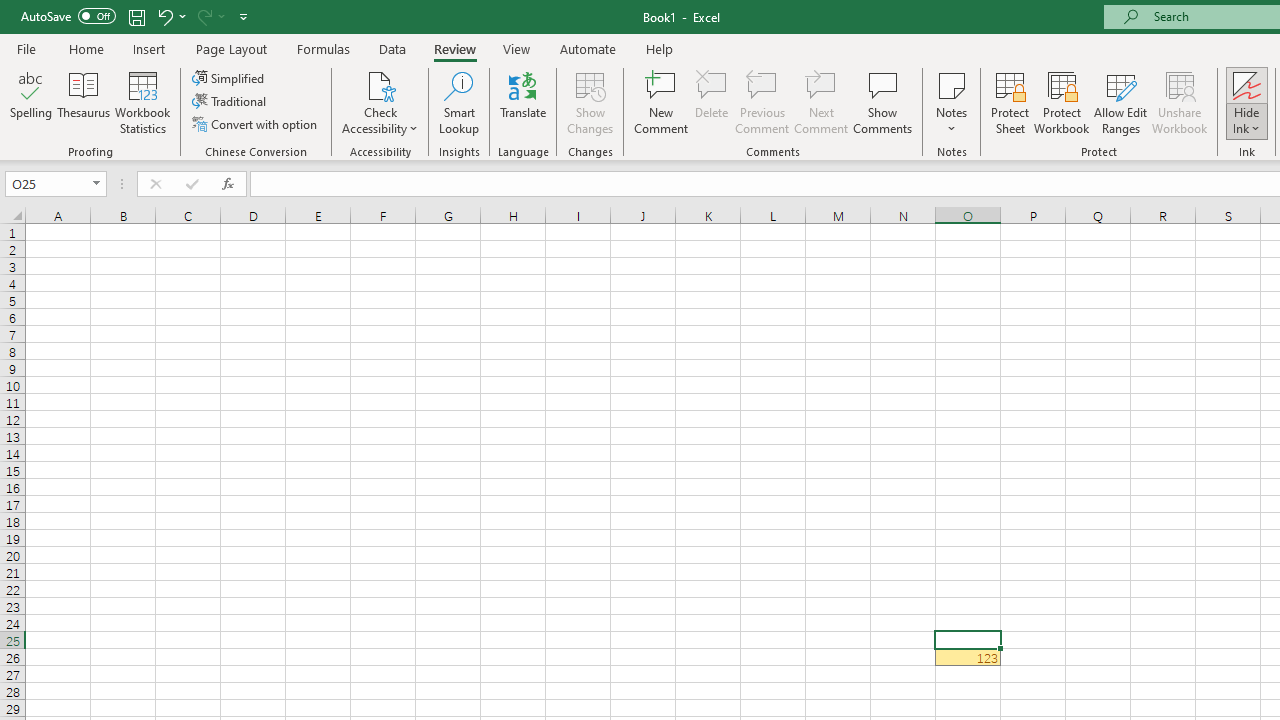 This screenshot has width=1280, height=720. What do you see at coordinates (230, 48) in the screenshot?
I see `Page Layout` at bounding box center [230, 48].